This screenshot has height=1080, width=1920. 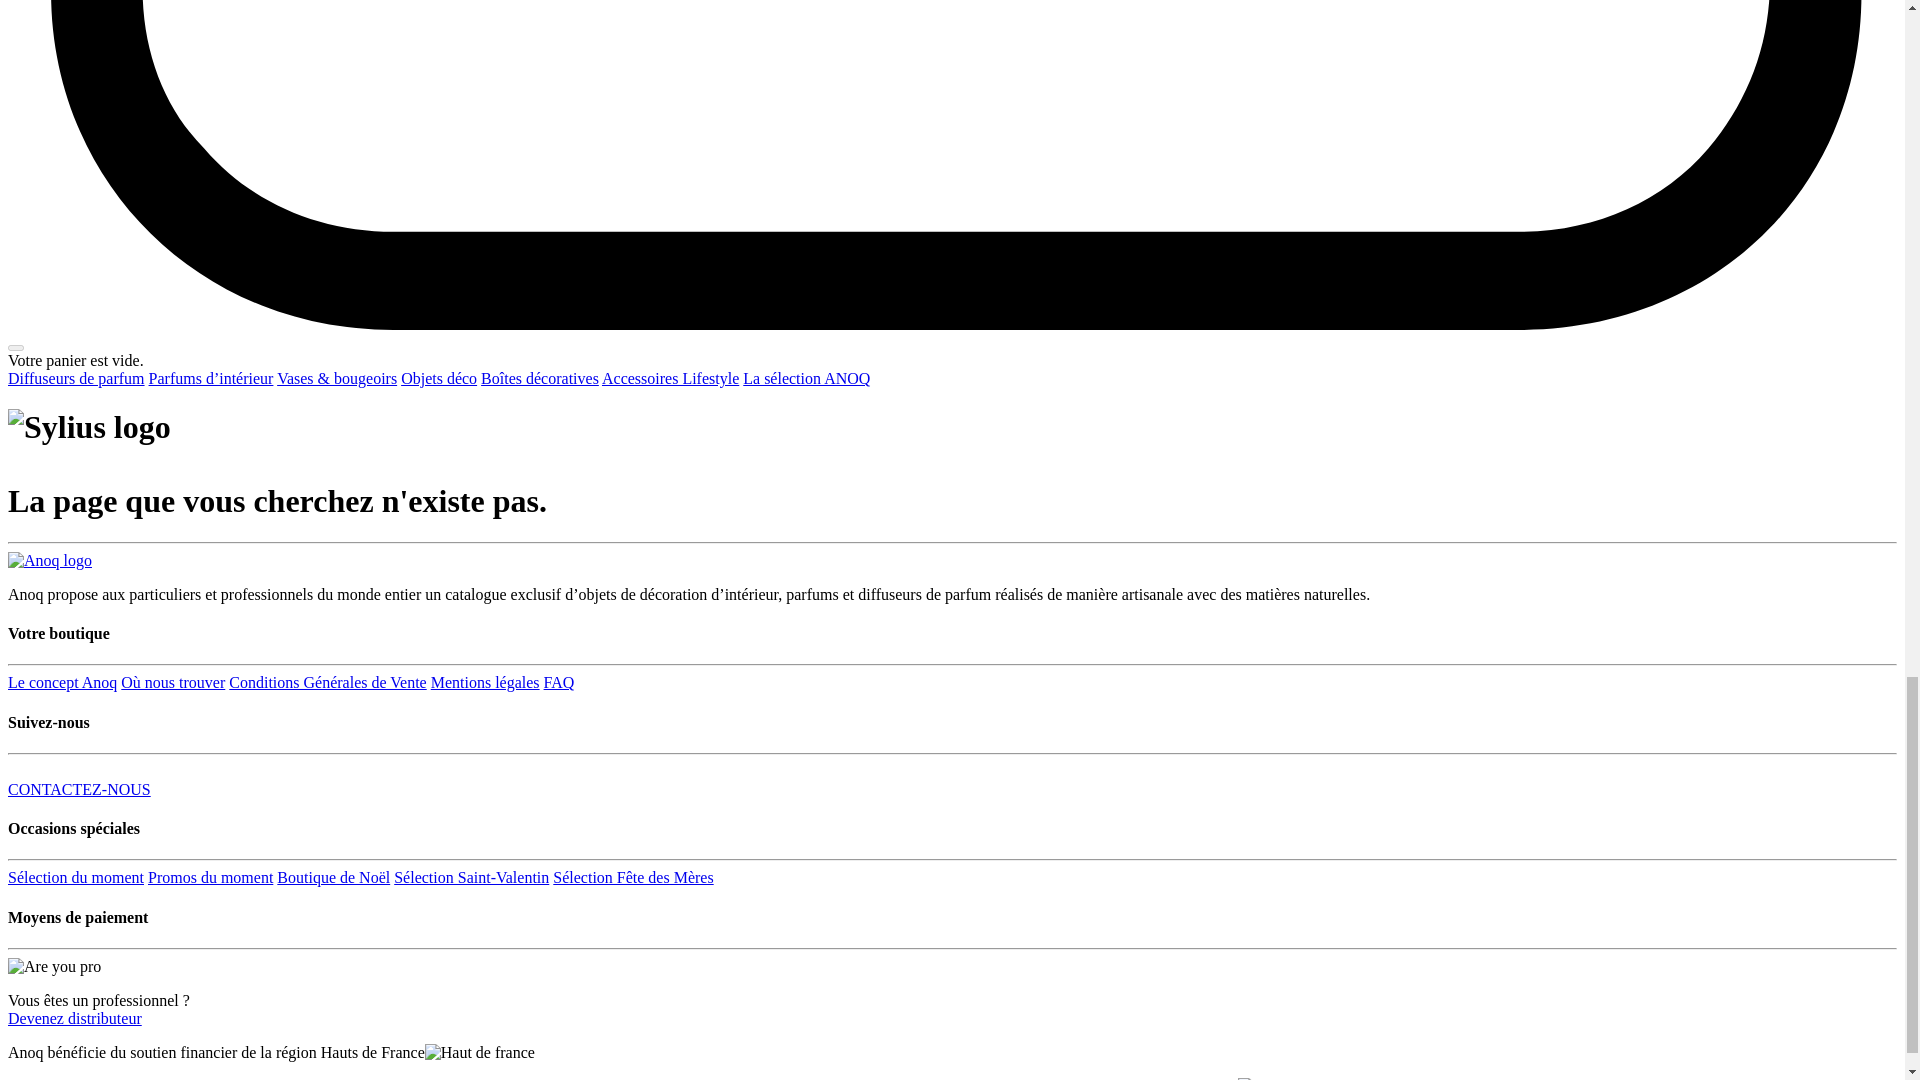 What do you see at coordinates (74, 1018) in the screenshot?
I see `Devenez distributeur` at bounding box center [74, 1018].